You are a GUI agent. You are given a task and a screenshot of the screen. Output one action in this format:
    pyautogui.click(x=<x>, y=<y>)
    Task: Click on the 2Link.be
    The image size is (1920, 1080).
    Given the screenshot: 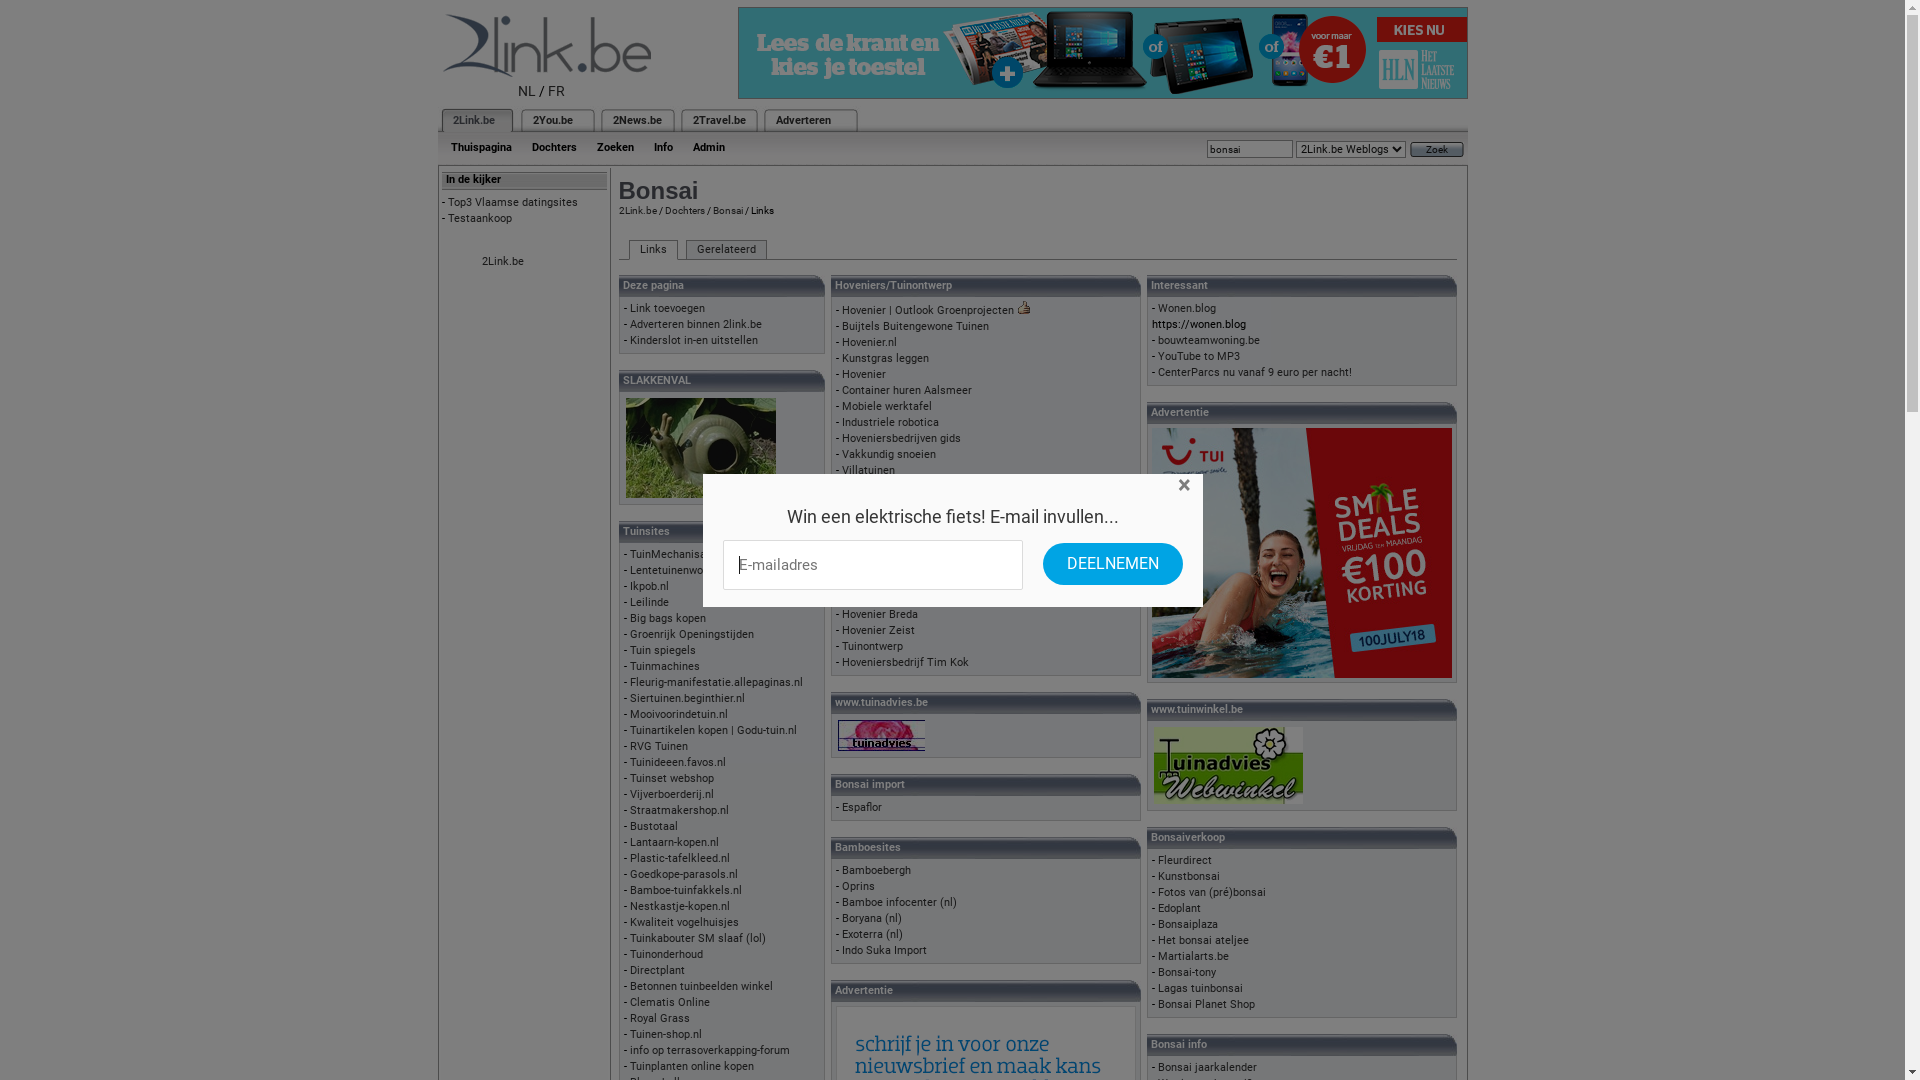 What is the action you would take?
    pyautogui.click(x=472, y=120)
    